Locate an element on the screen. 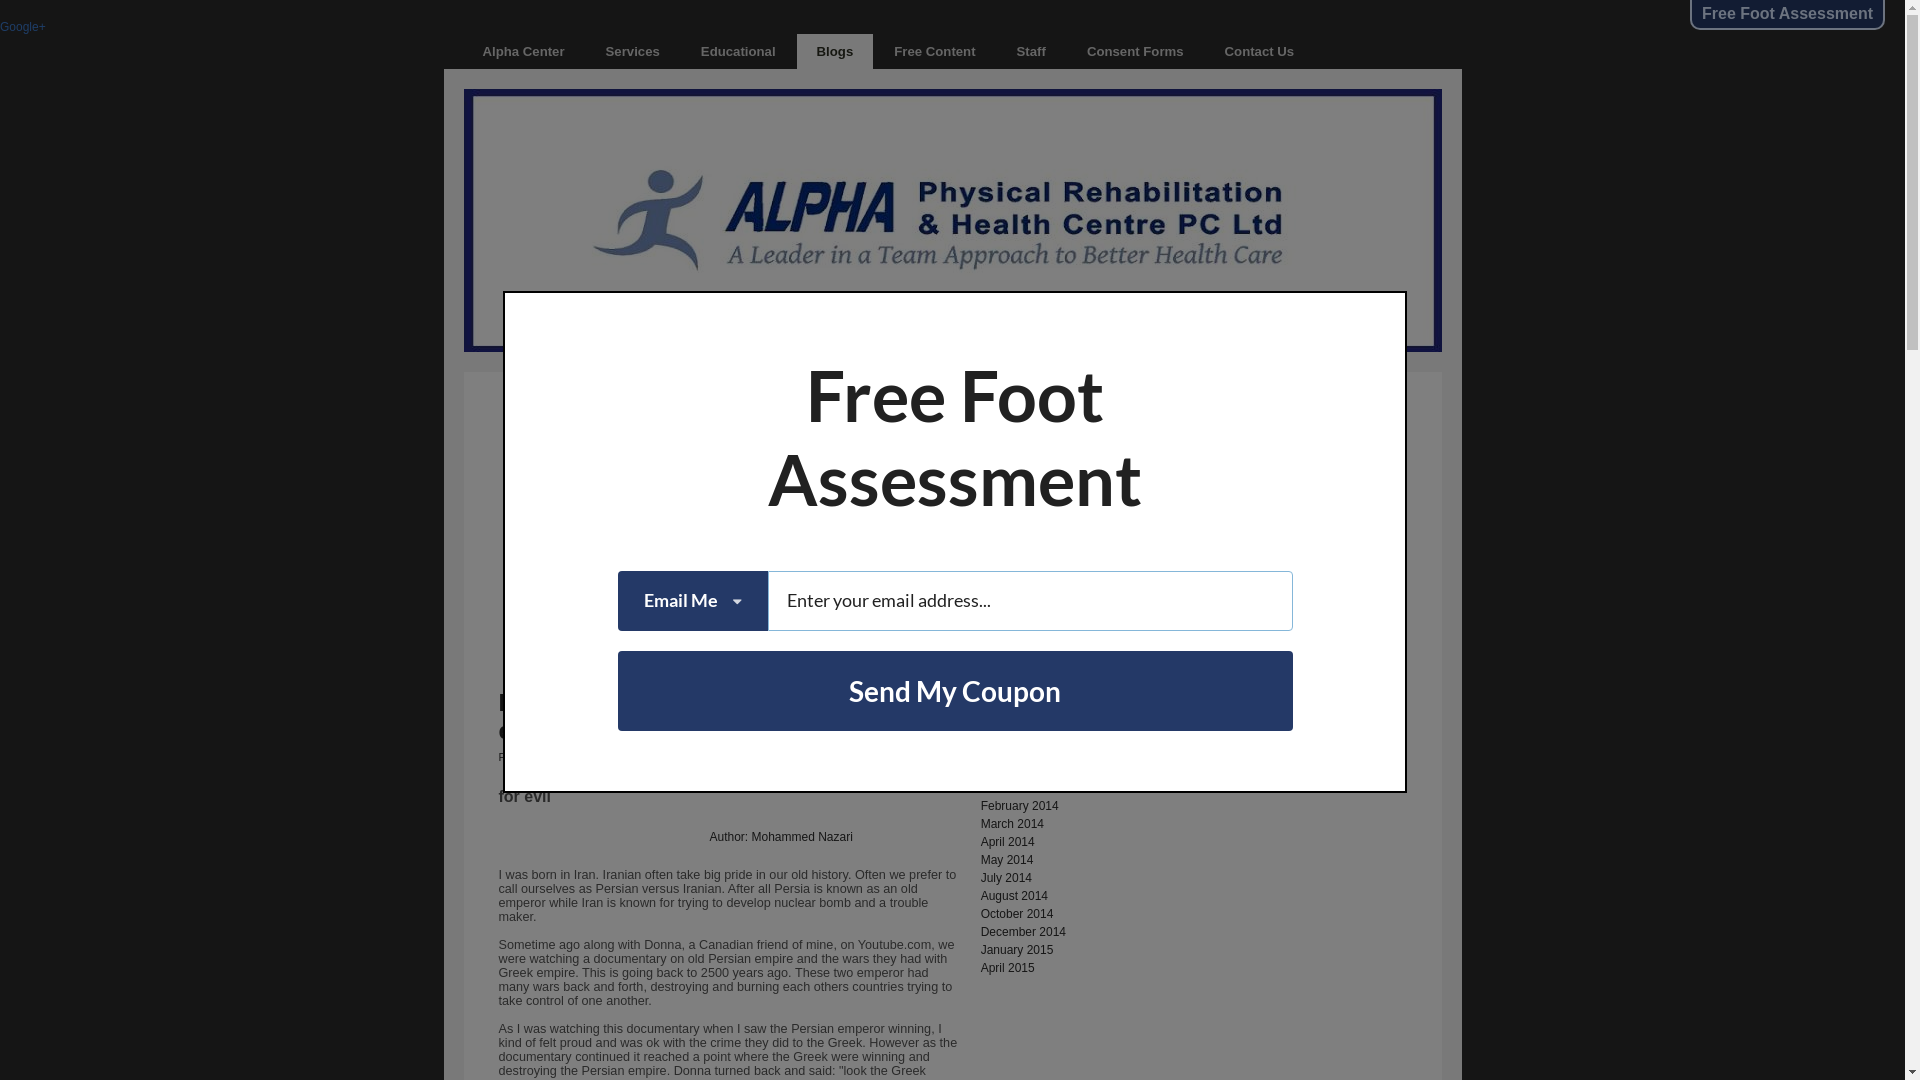 The height and width of the screenshot is (1080, 1920). All about me (3) is located at coordinates (1024, 672).